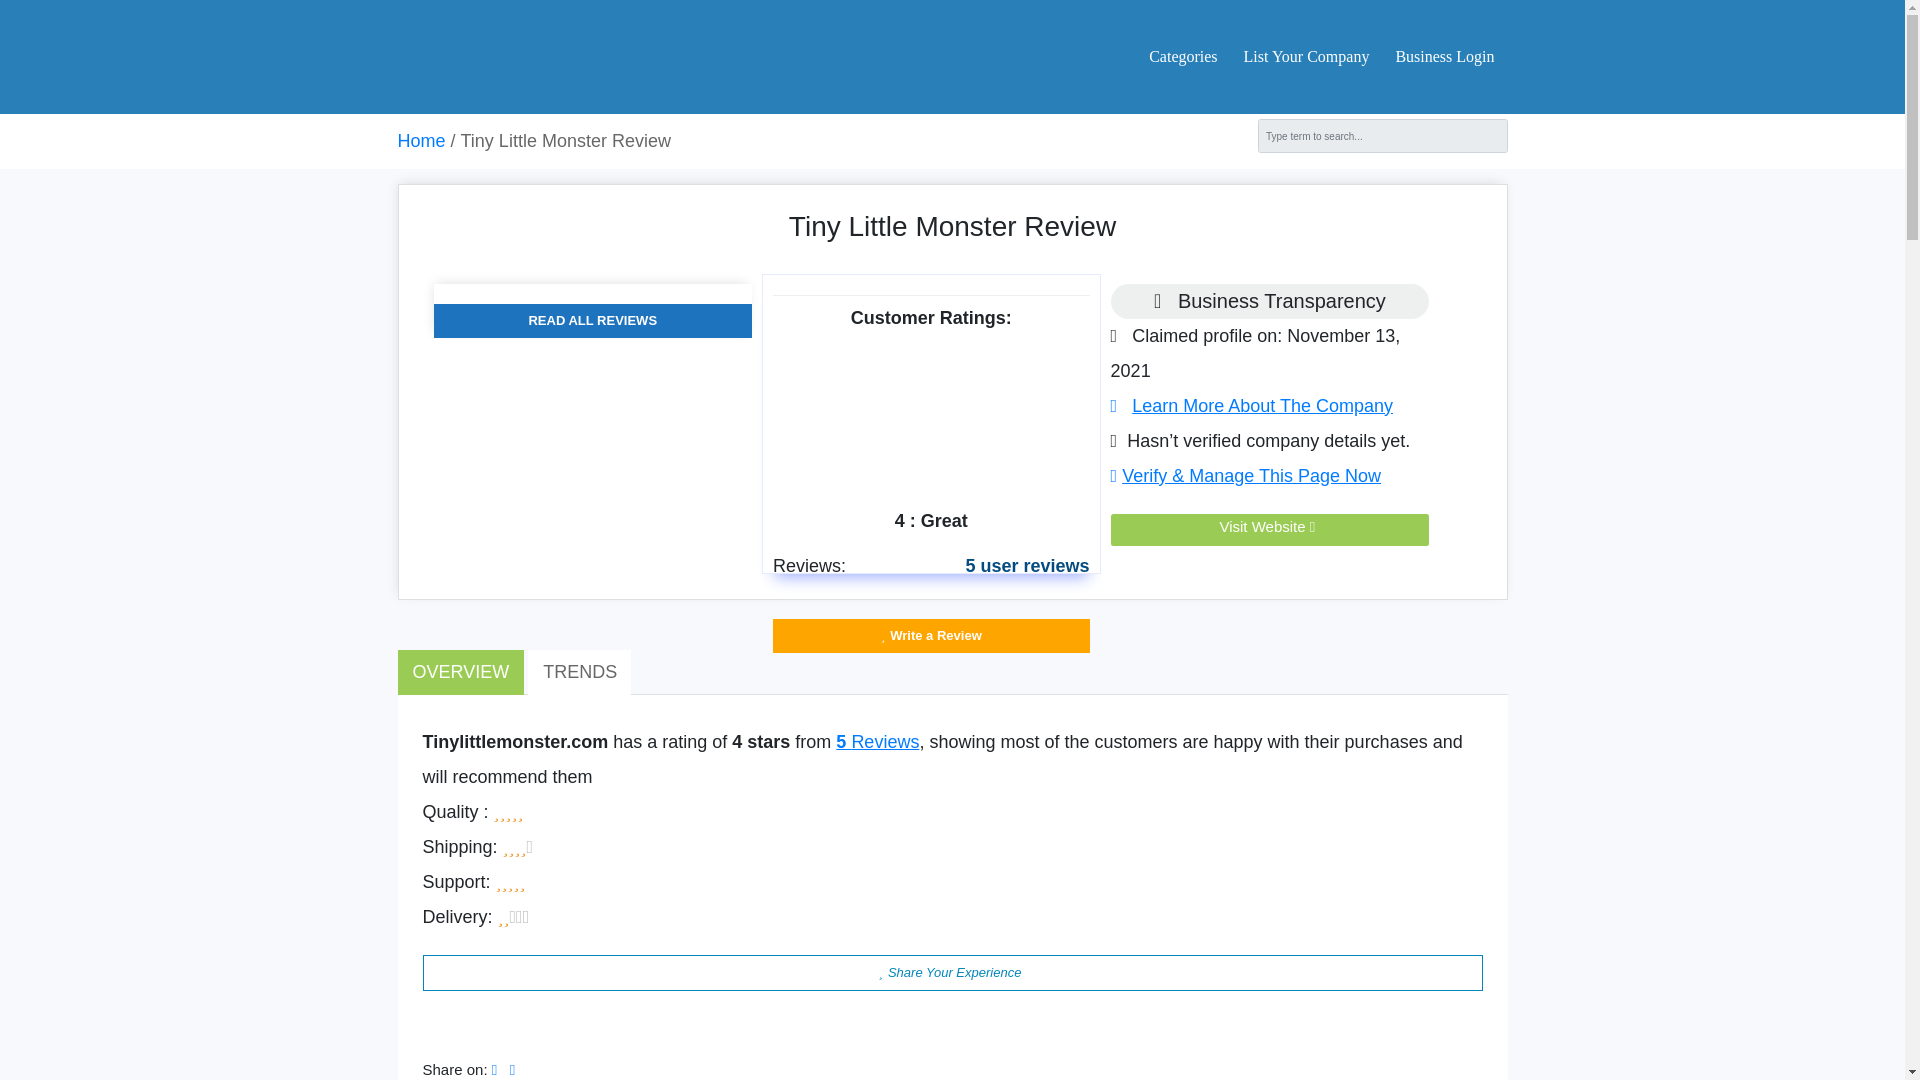 The image size is (1920, 1080). What do you see at coordinates (952, 972) in the screenshot?
I see `Share Your Experience` at bounding box center [952, 972].